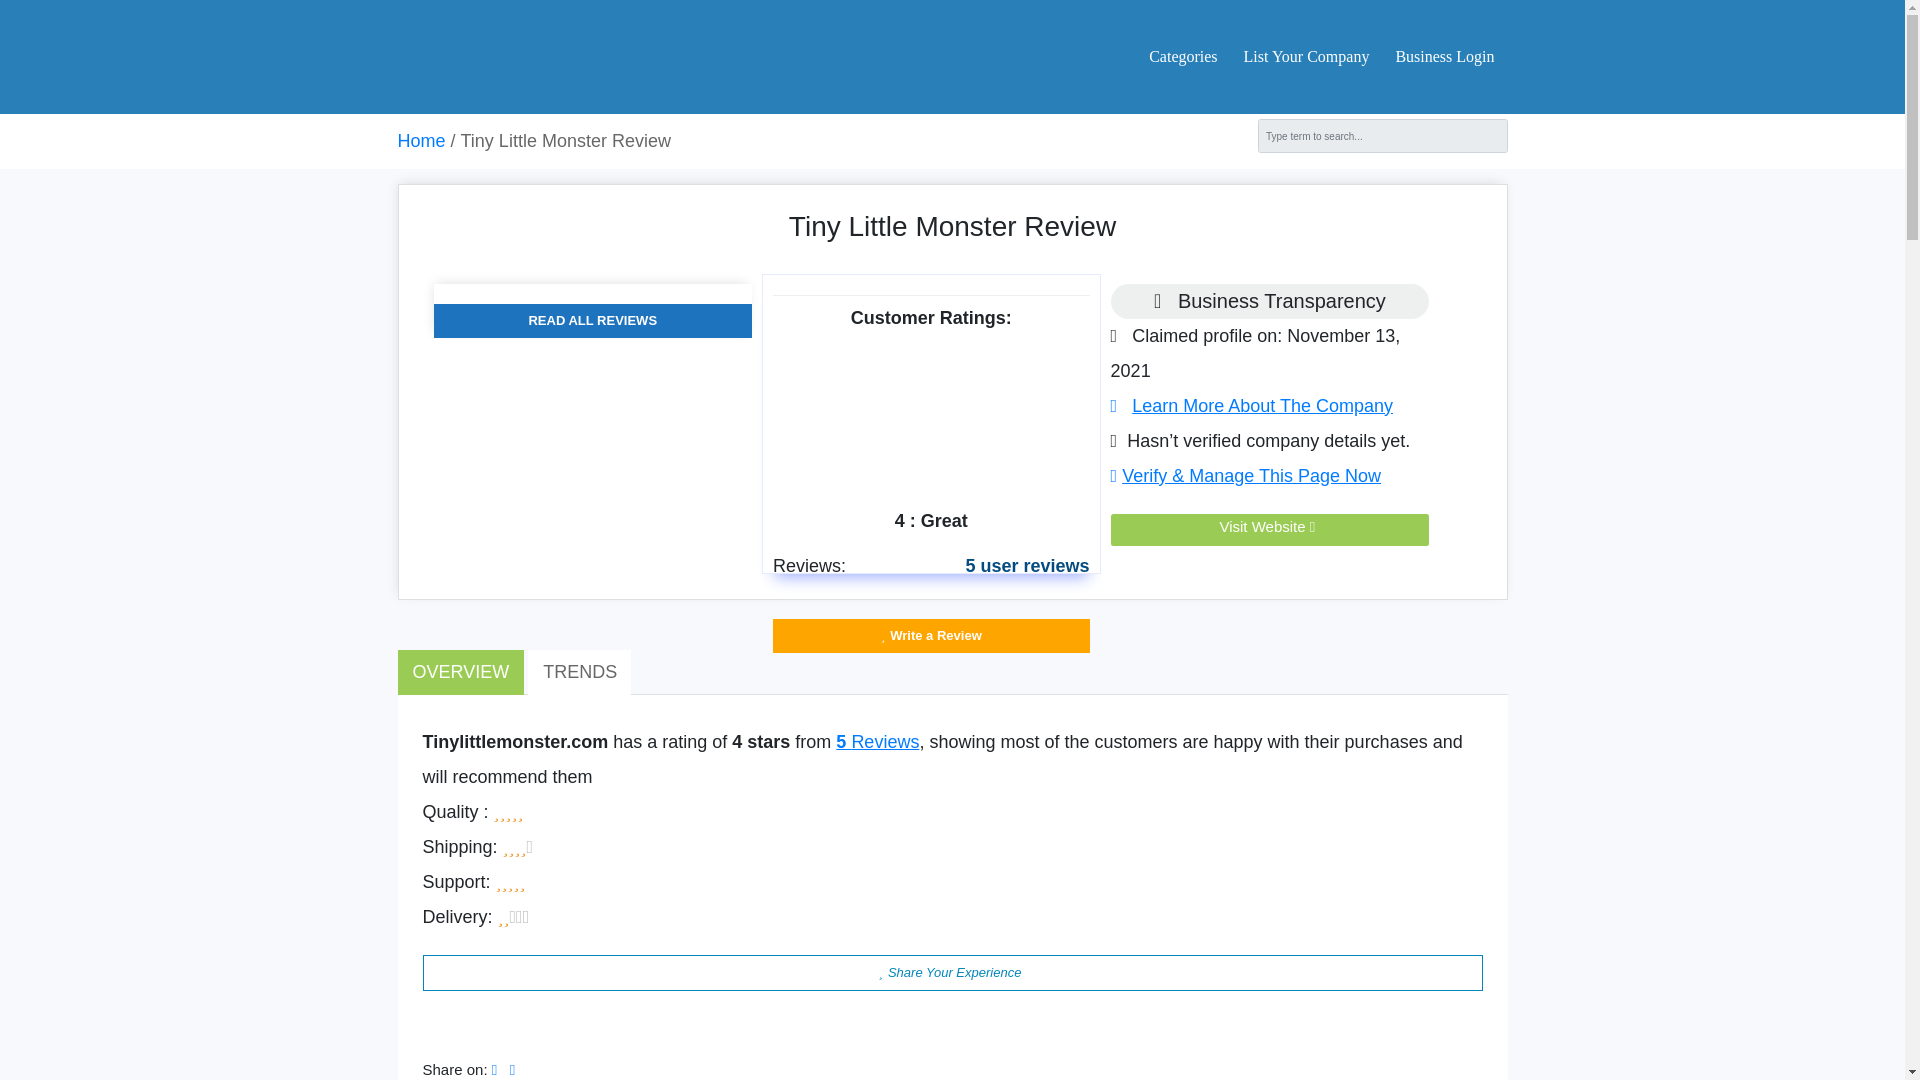 The image size is (1920, 1080). What do you see at coordinates (952, 972) in the screenshot?
I see `Share Your Experience` at bounding box center [952, 972].